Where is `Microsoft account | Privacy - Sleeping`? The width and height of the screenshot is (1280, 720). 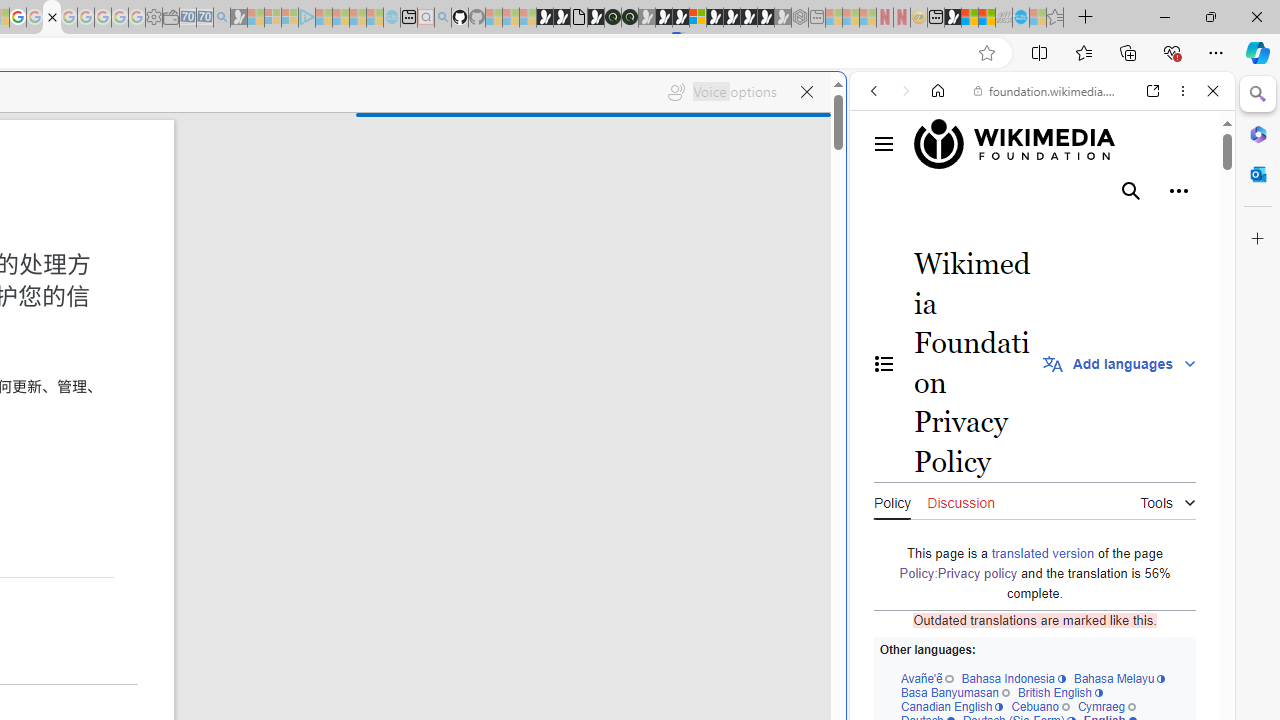
Microsoft account | Privacy - Sleeping is located at coordinates (290, 18).